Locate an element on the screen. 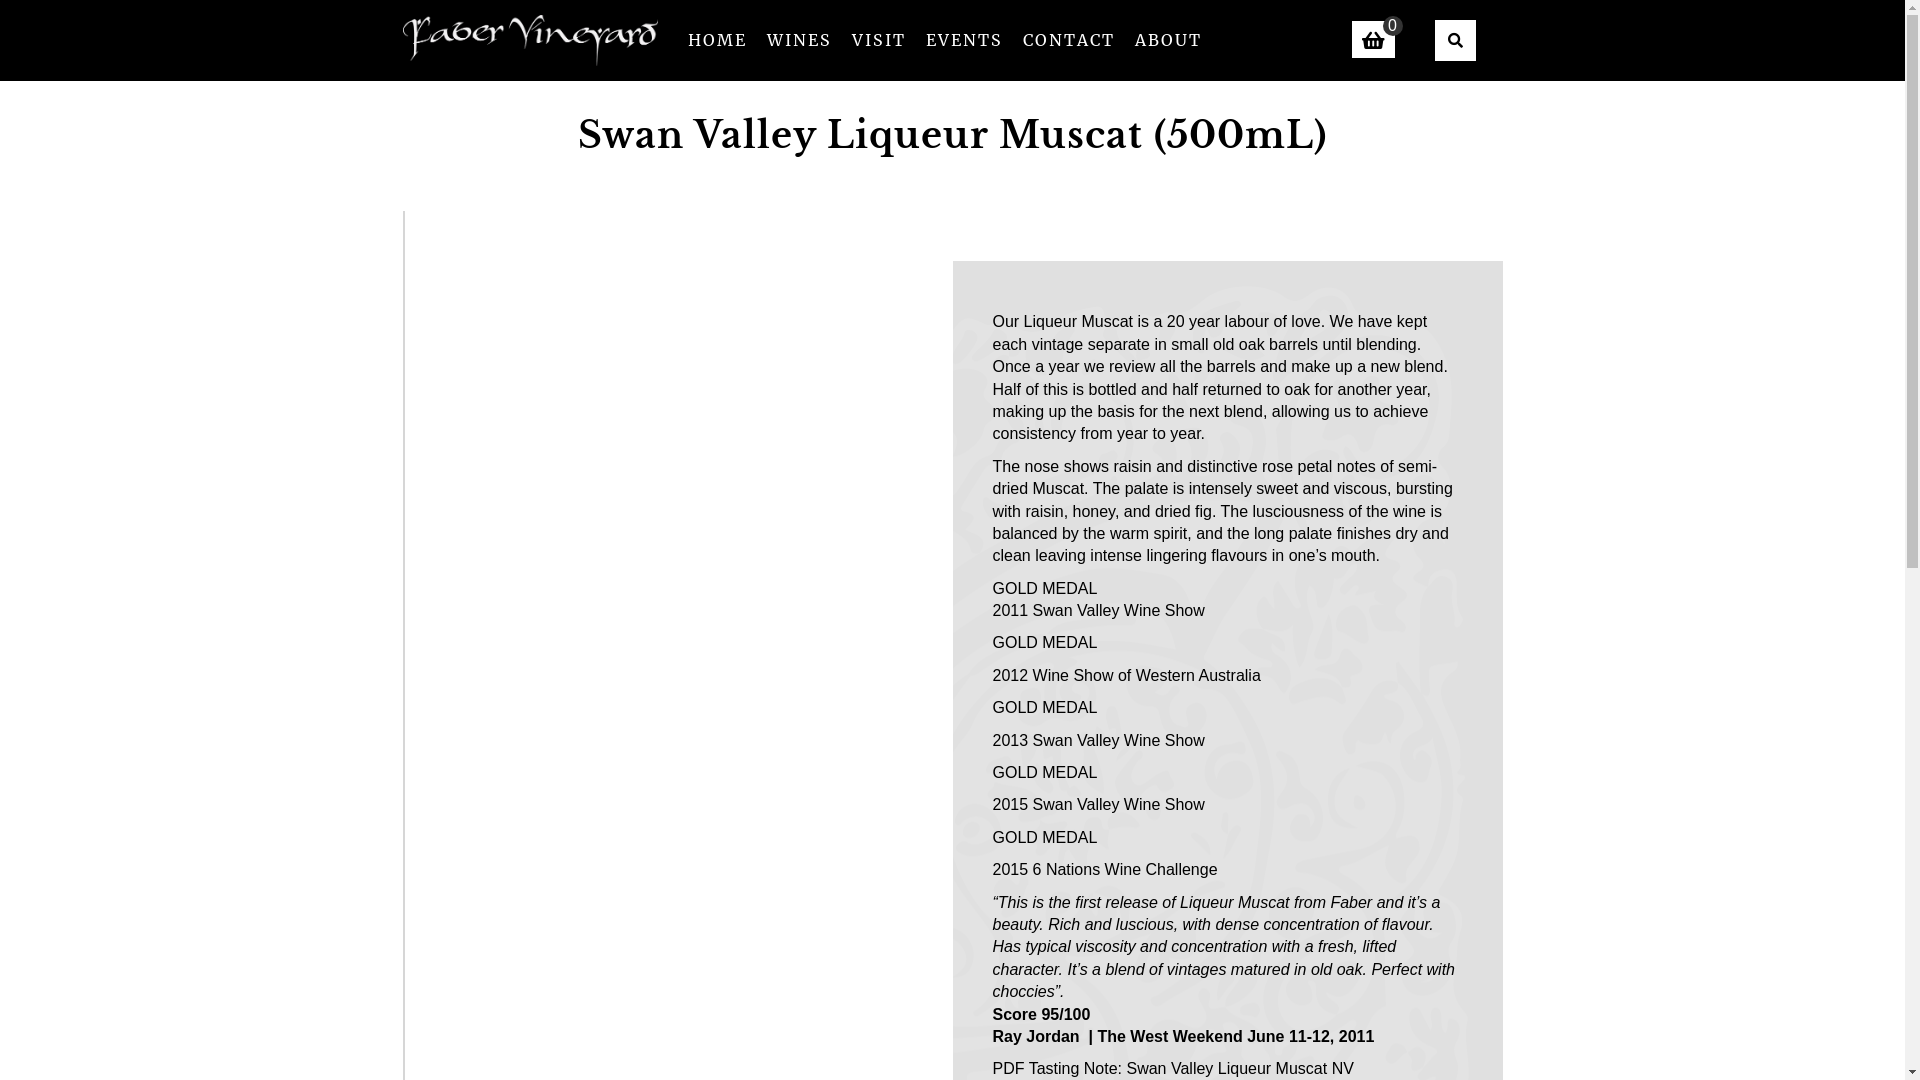 The width and height of the screenshot is (1920, 1080). EVENTS is located at coordinates (964, 40).